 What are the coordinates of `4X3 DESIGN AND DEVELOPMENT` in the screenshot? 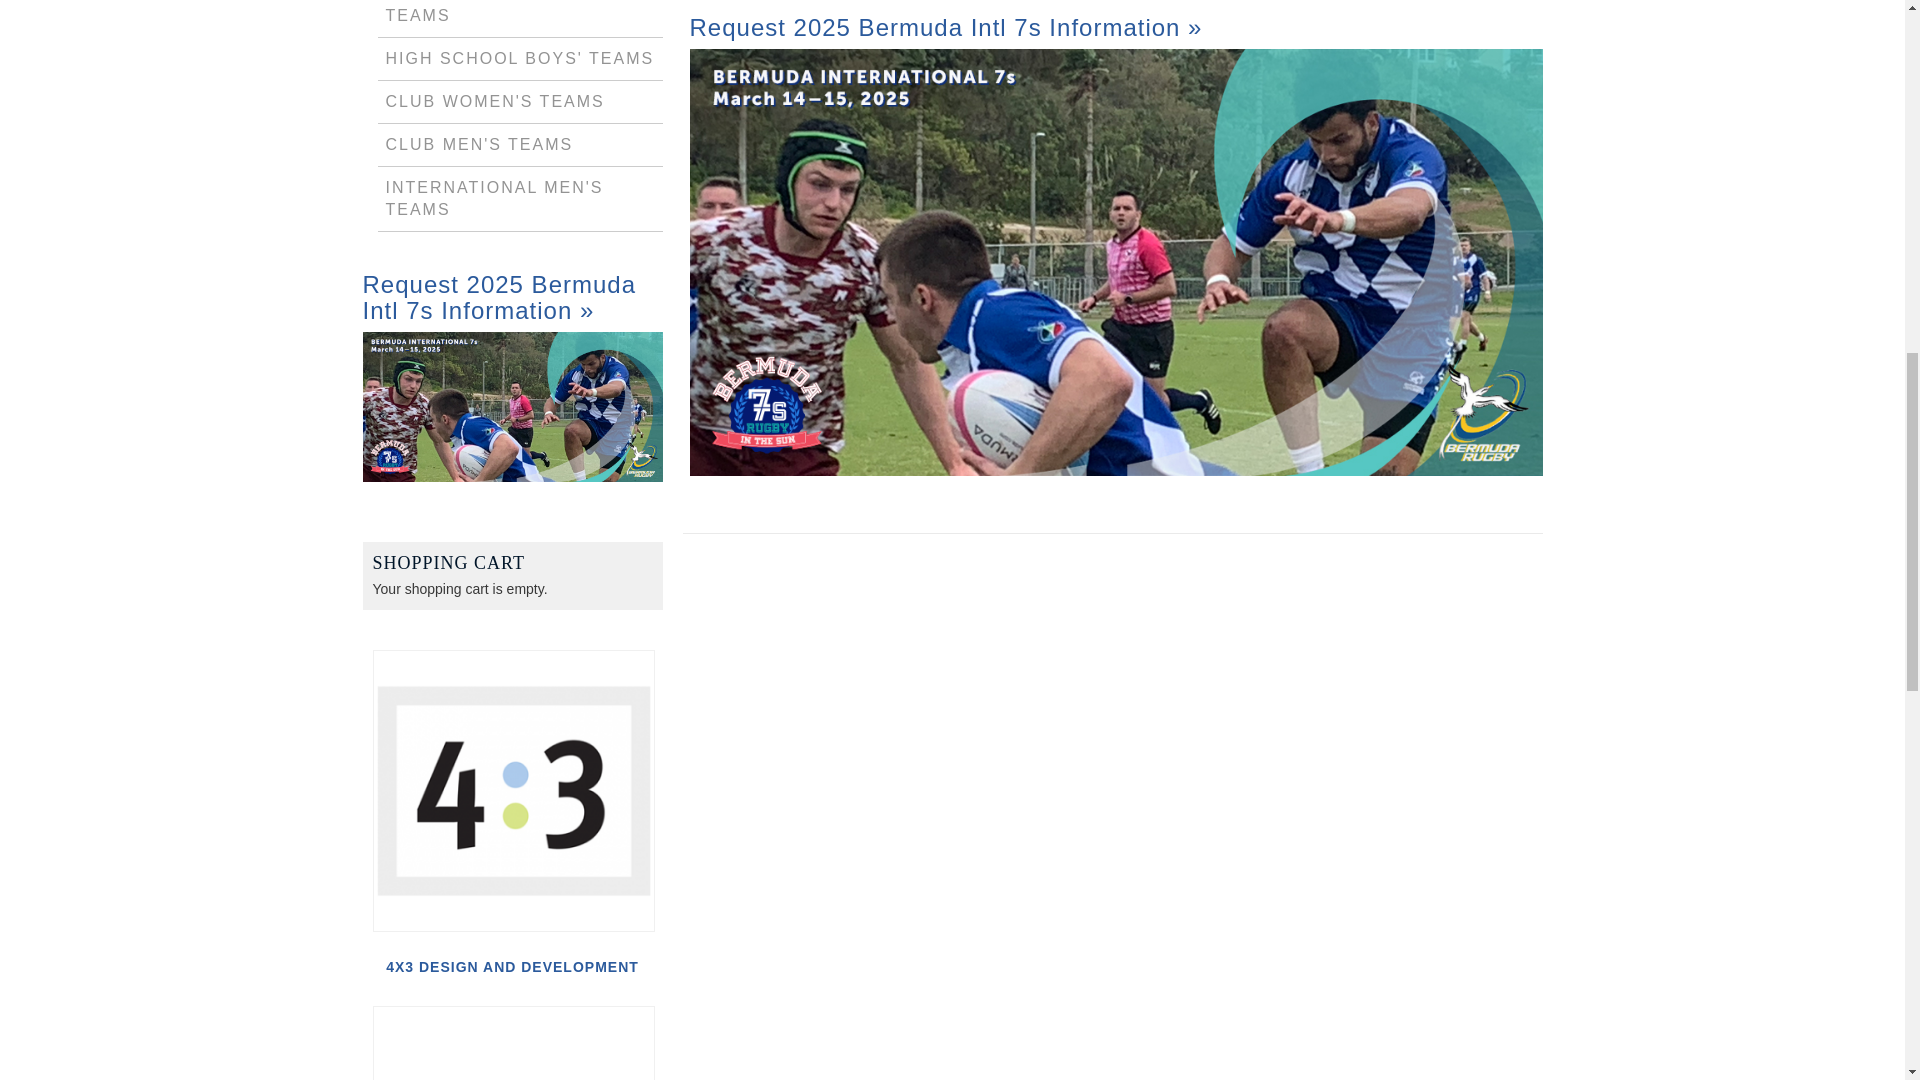 It's located at (512, 966).